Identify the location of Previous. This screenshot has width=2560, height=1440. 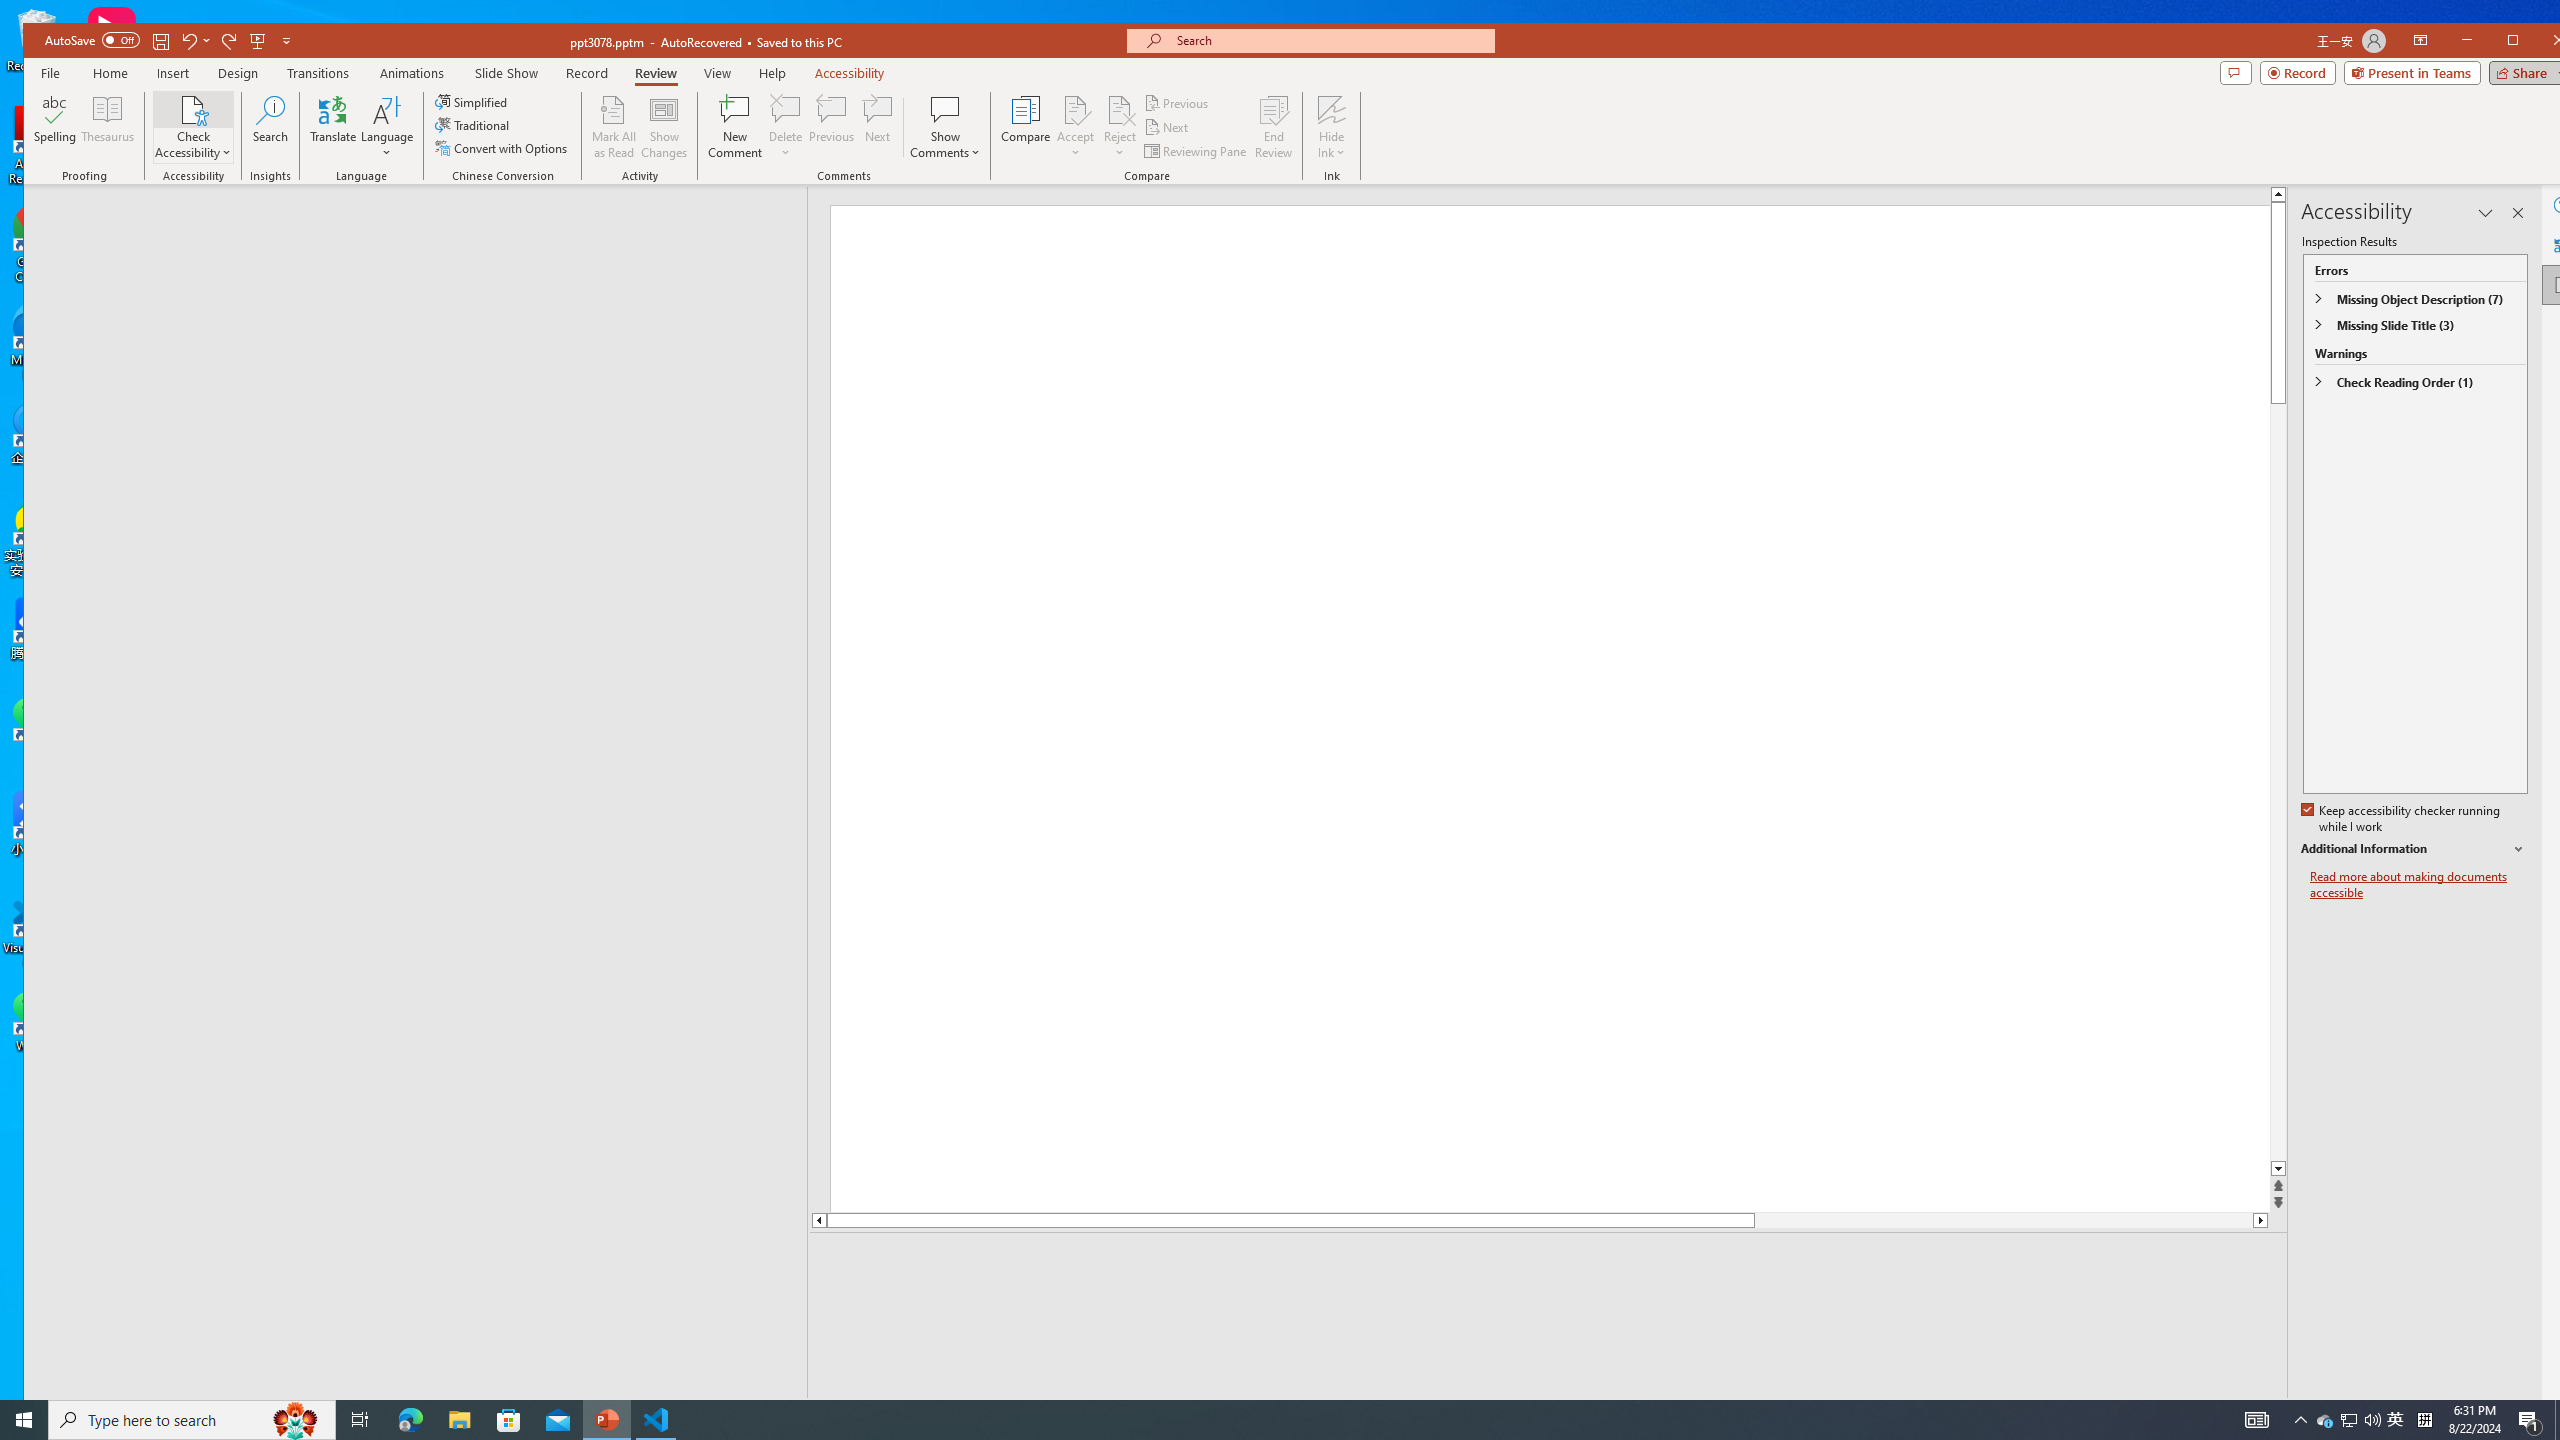
(1178, 104).